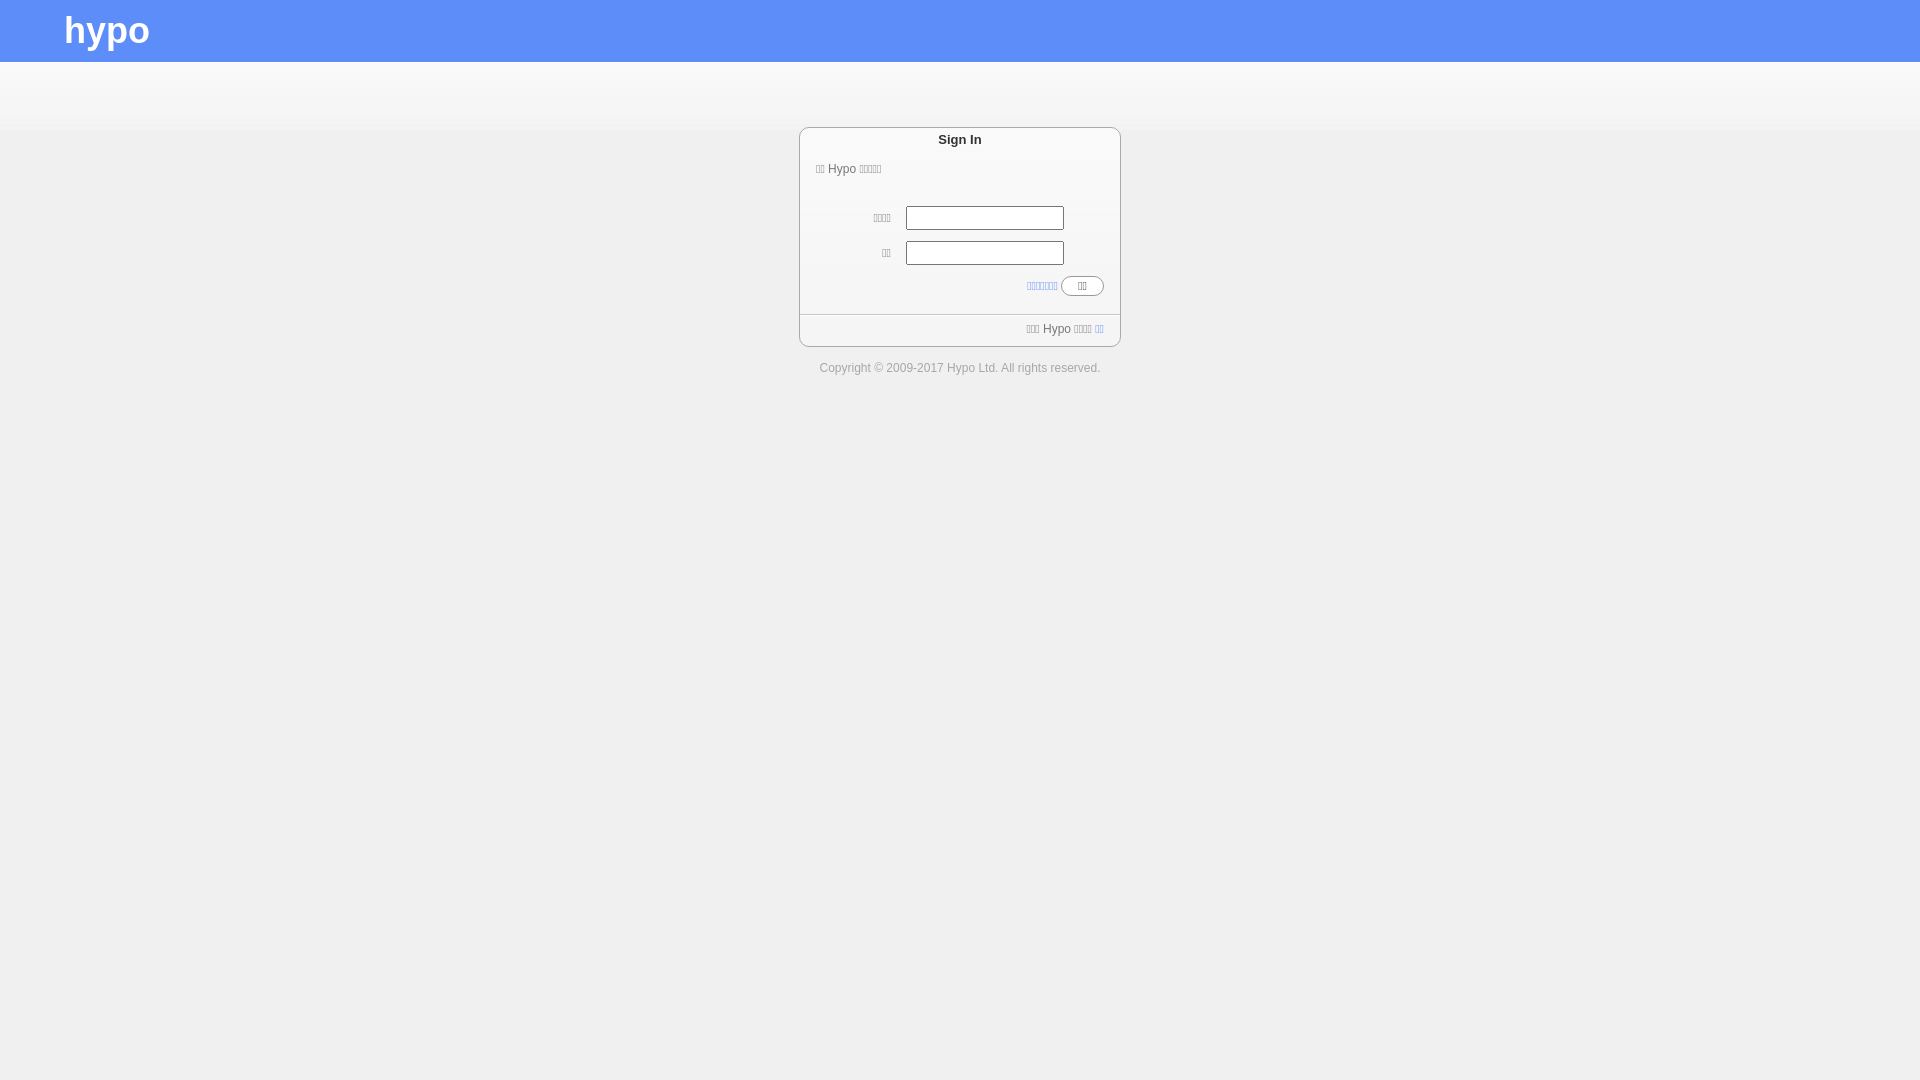 The width and height of the screenshot is (1920, 1080). Describe the element at coordinates (107, 30) in the screenshot. I see `hypo` at that location.